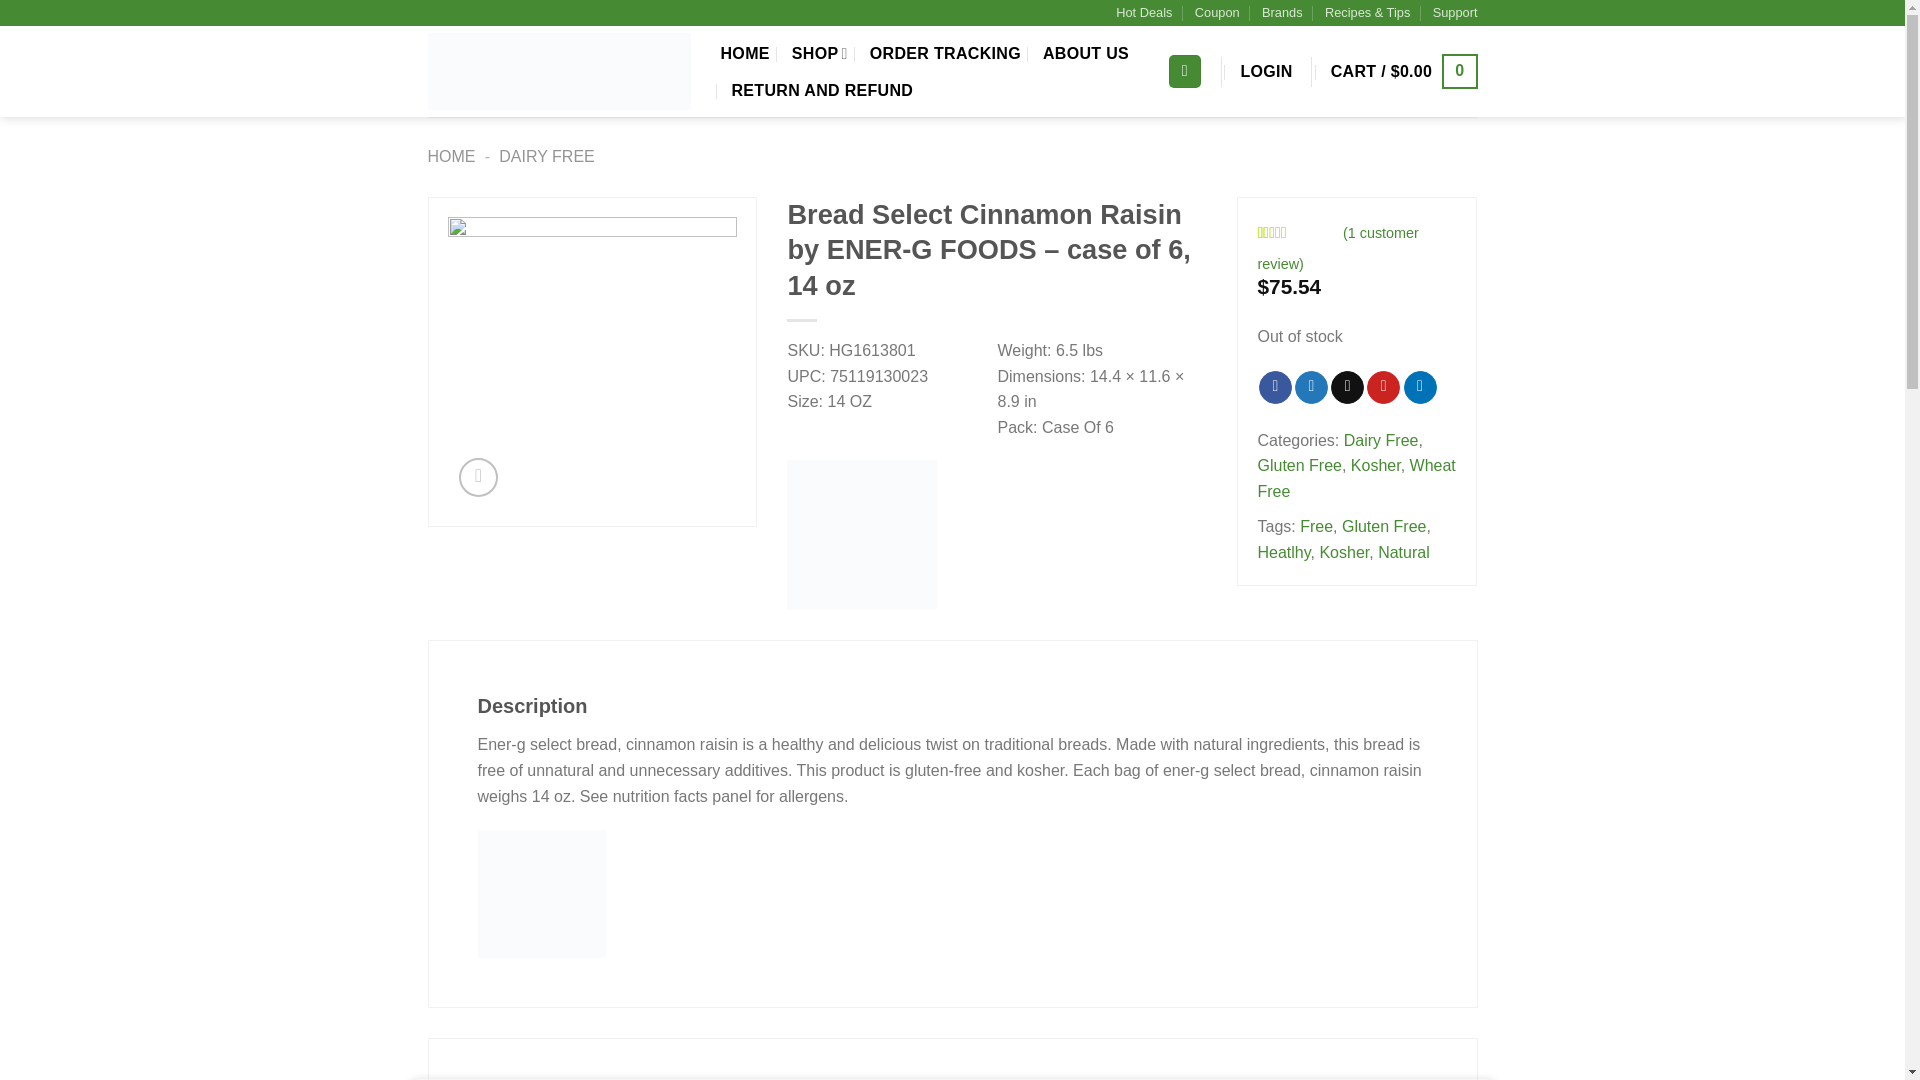 This screenshot has height=1080, width=1920. What do you see at coordinates (862, 534) in the screenshot?
I see `View brand` at bounding box center [862, 534].